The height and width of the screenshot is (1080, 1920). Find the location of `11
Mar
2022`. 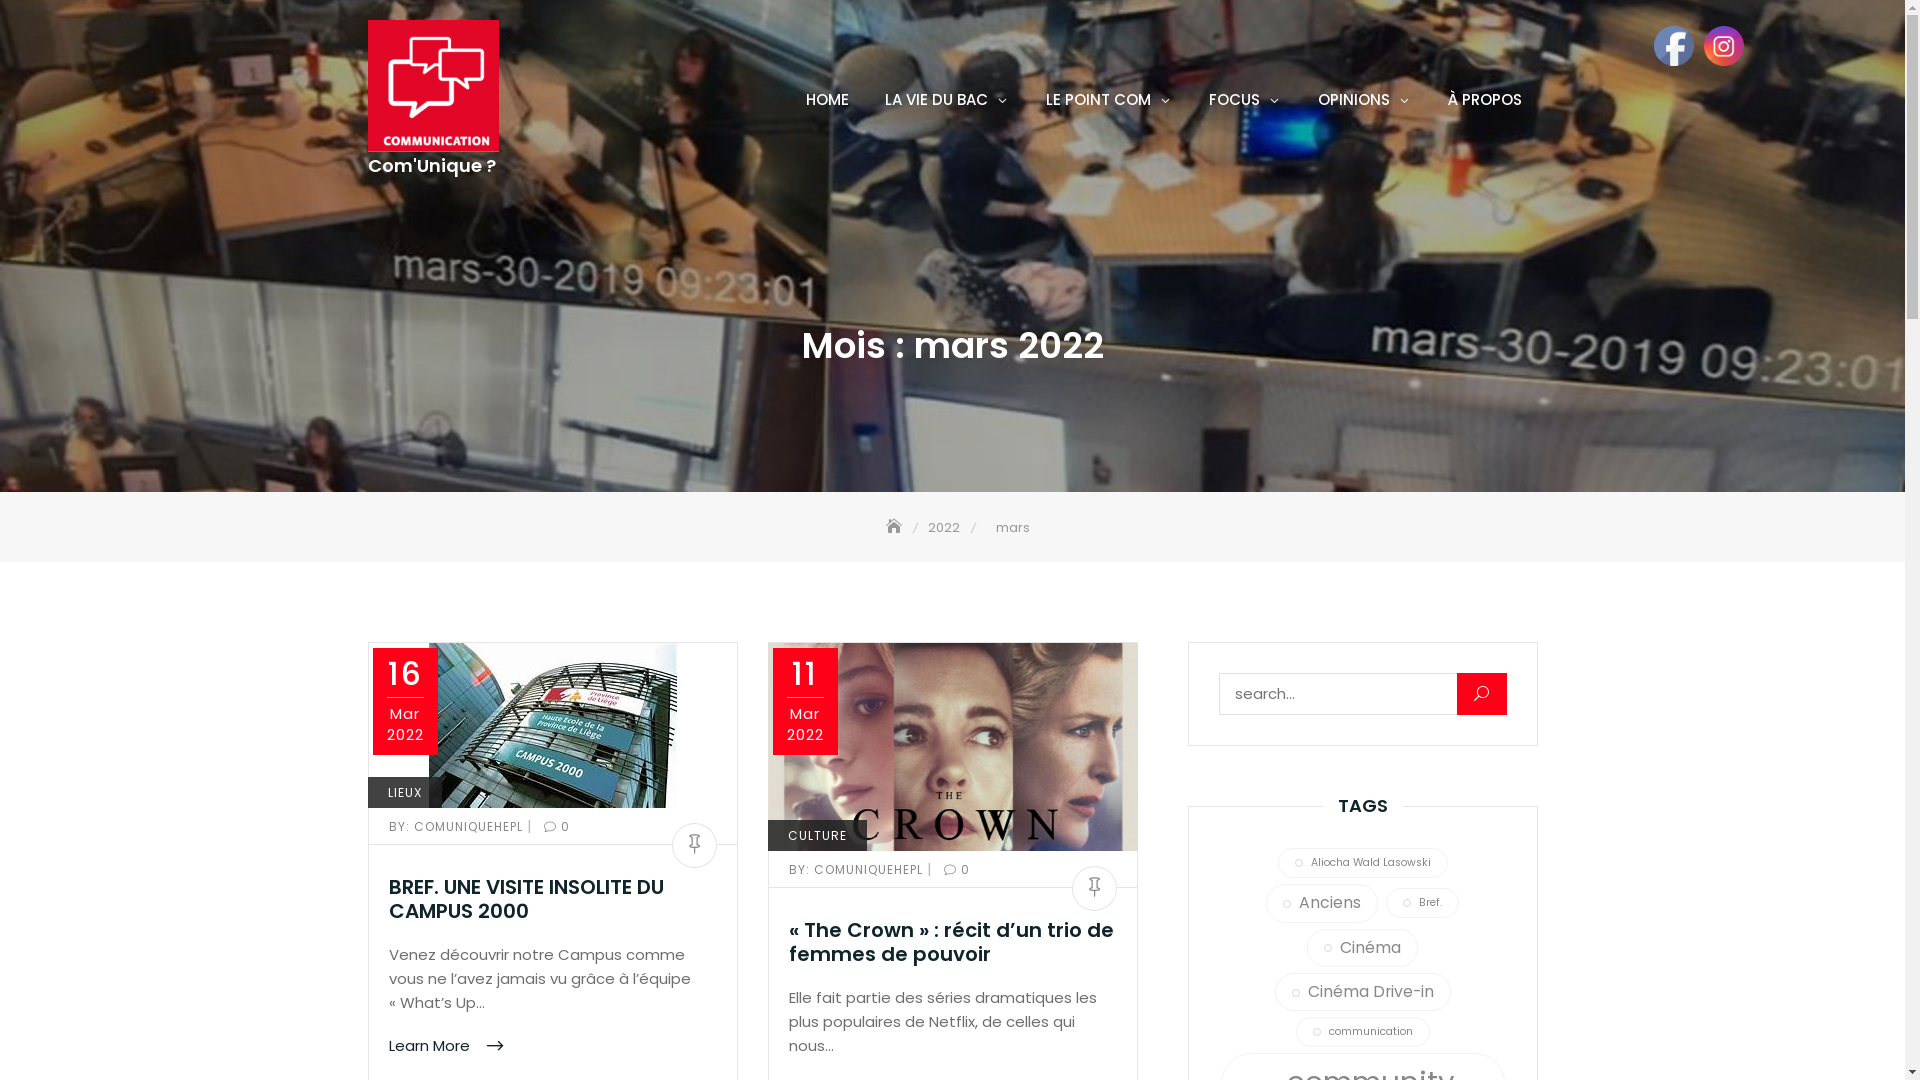

11
Mar
2022 is located at coordinates (804, 702).